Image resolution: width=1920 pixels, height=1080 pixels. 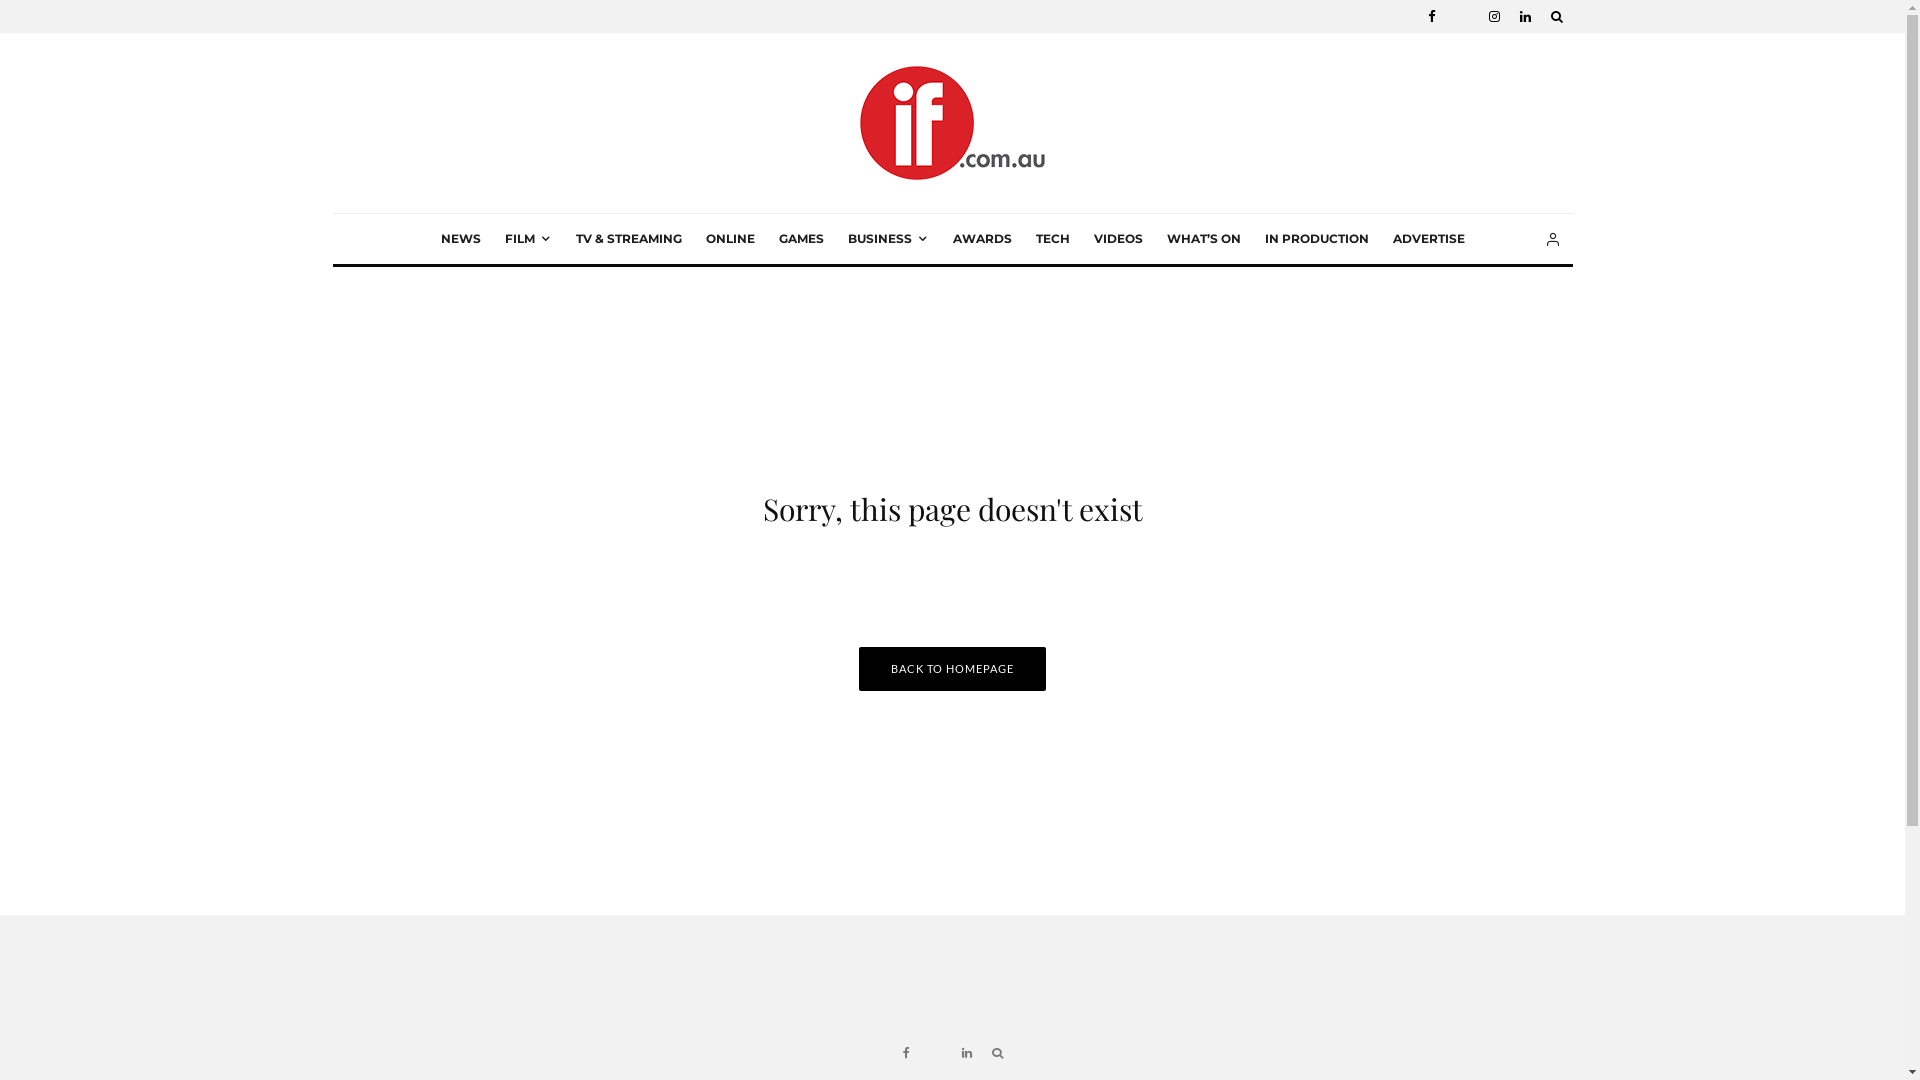 I want to click on Log In, so click(x=844, y=534).